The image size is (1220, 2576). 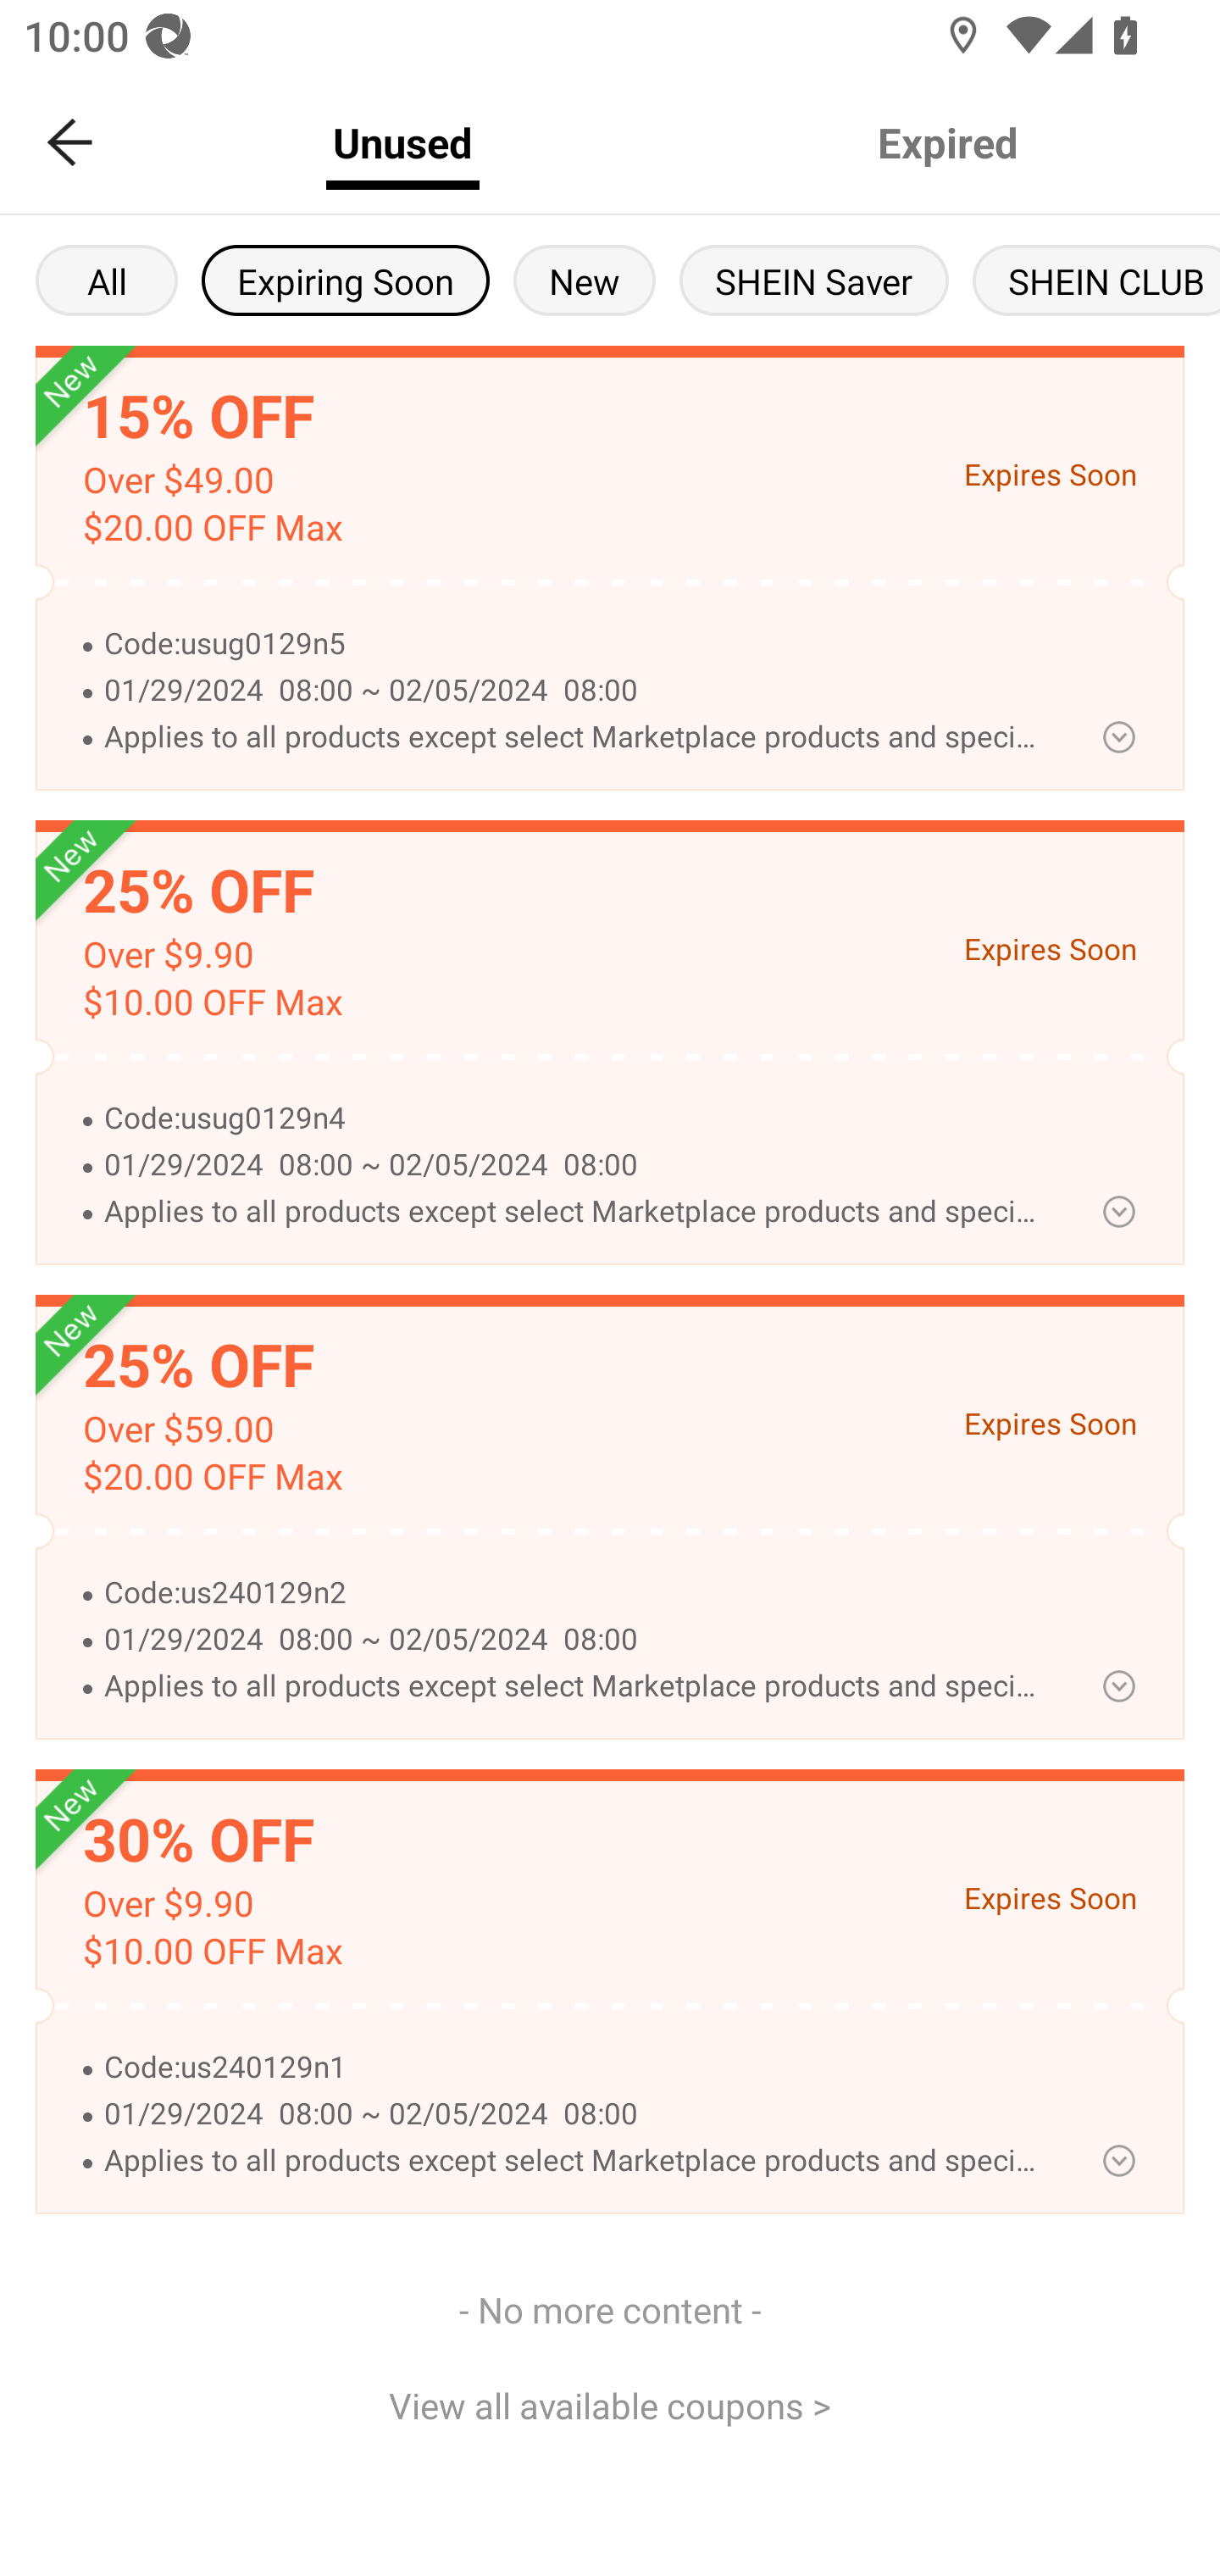 I want to click on Unused, so click(x=402, y=142).